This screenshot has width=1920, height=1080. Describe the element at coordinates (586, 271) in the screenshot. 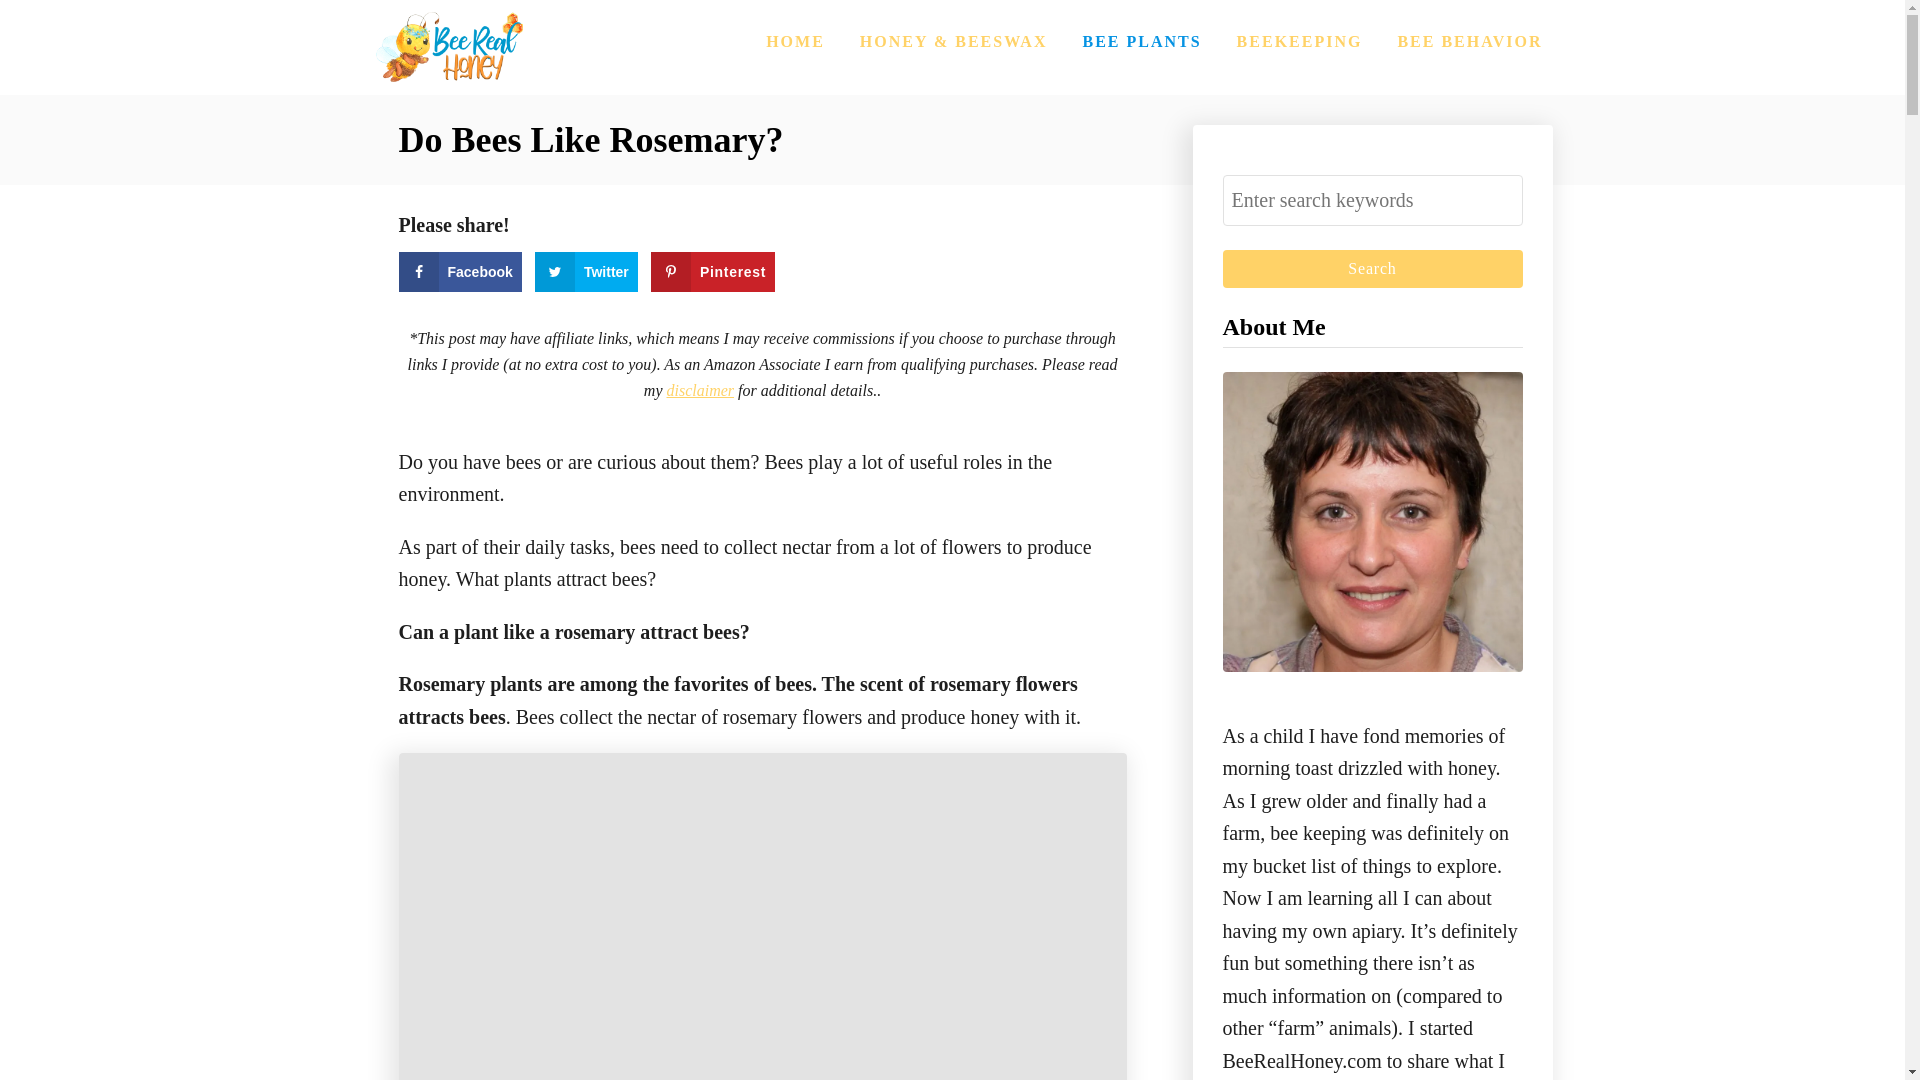

I see `Share on Twitter` at that location.